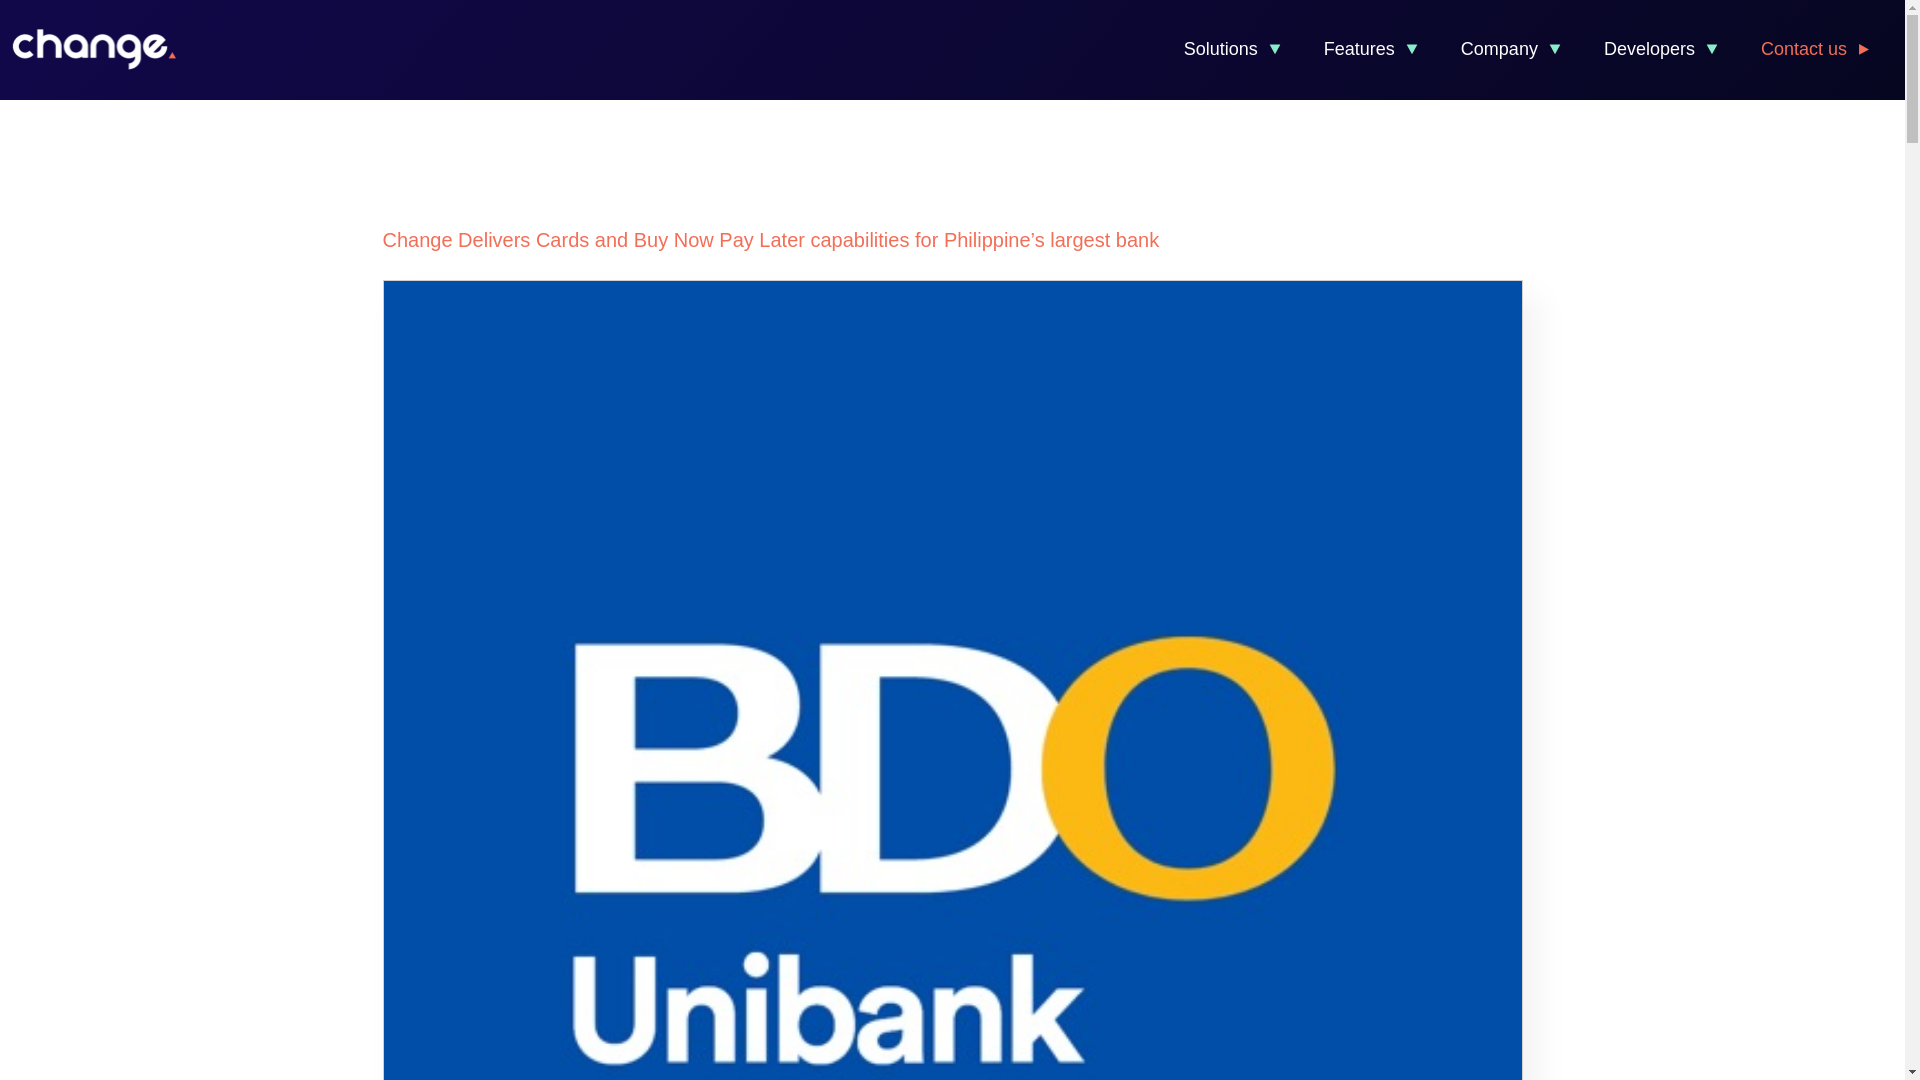  Describe the element at coordinates (1233, 50) in the screenshot. I see `Solutions` at that location.